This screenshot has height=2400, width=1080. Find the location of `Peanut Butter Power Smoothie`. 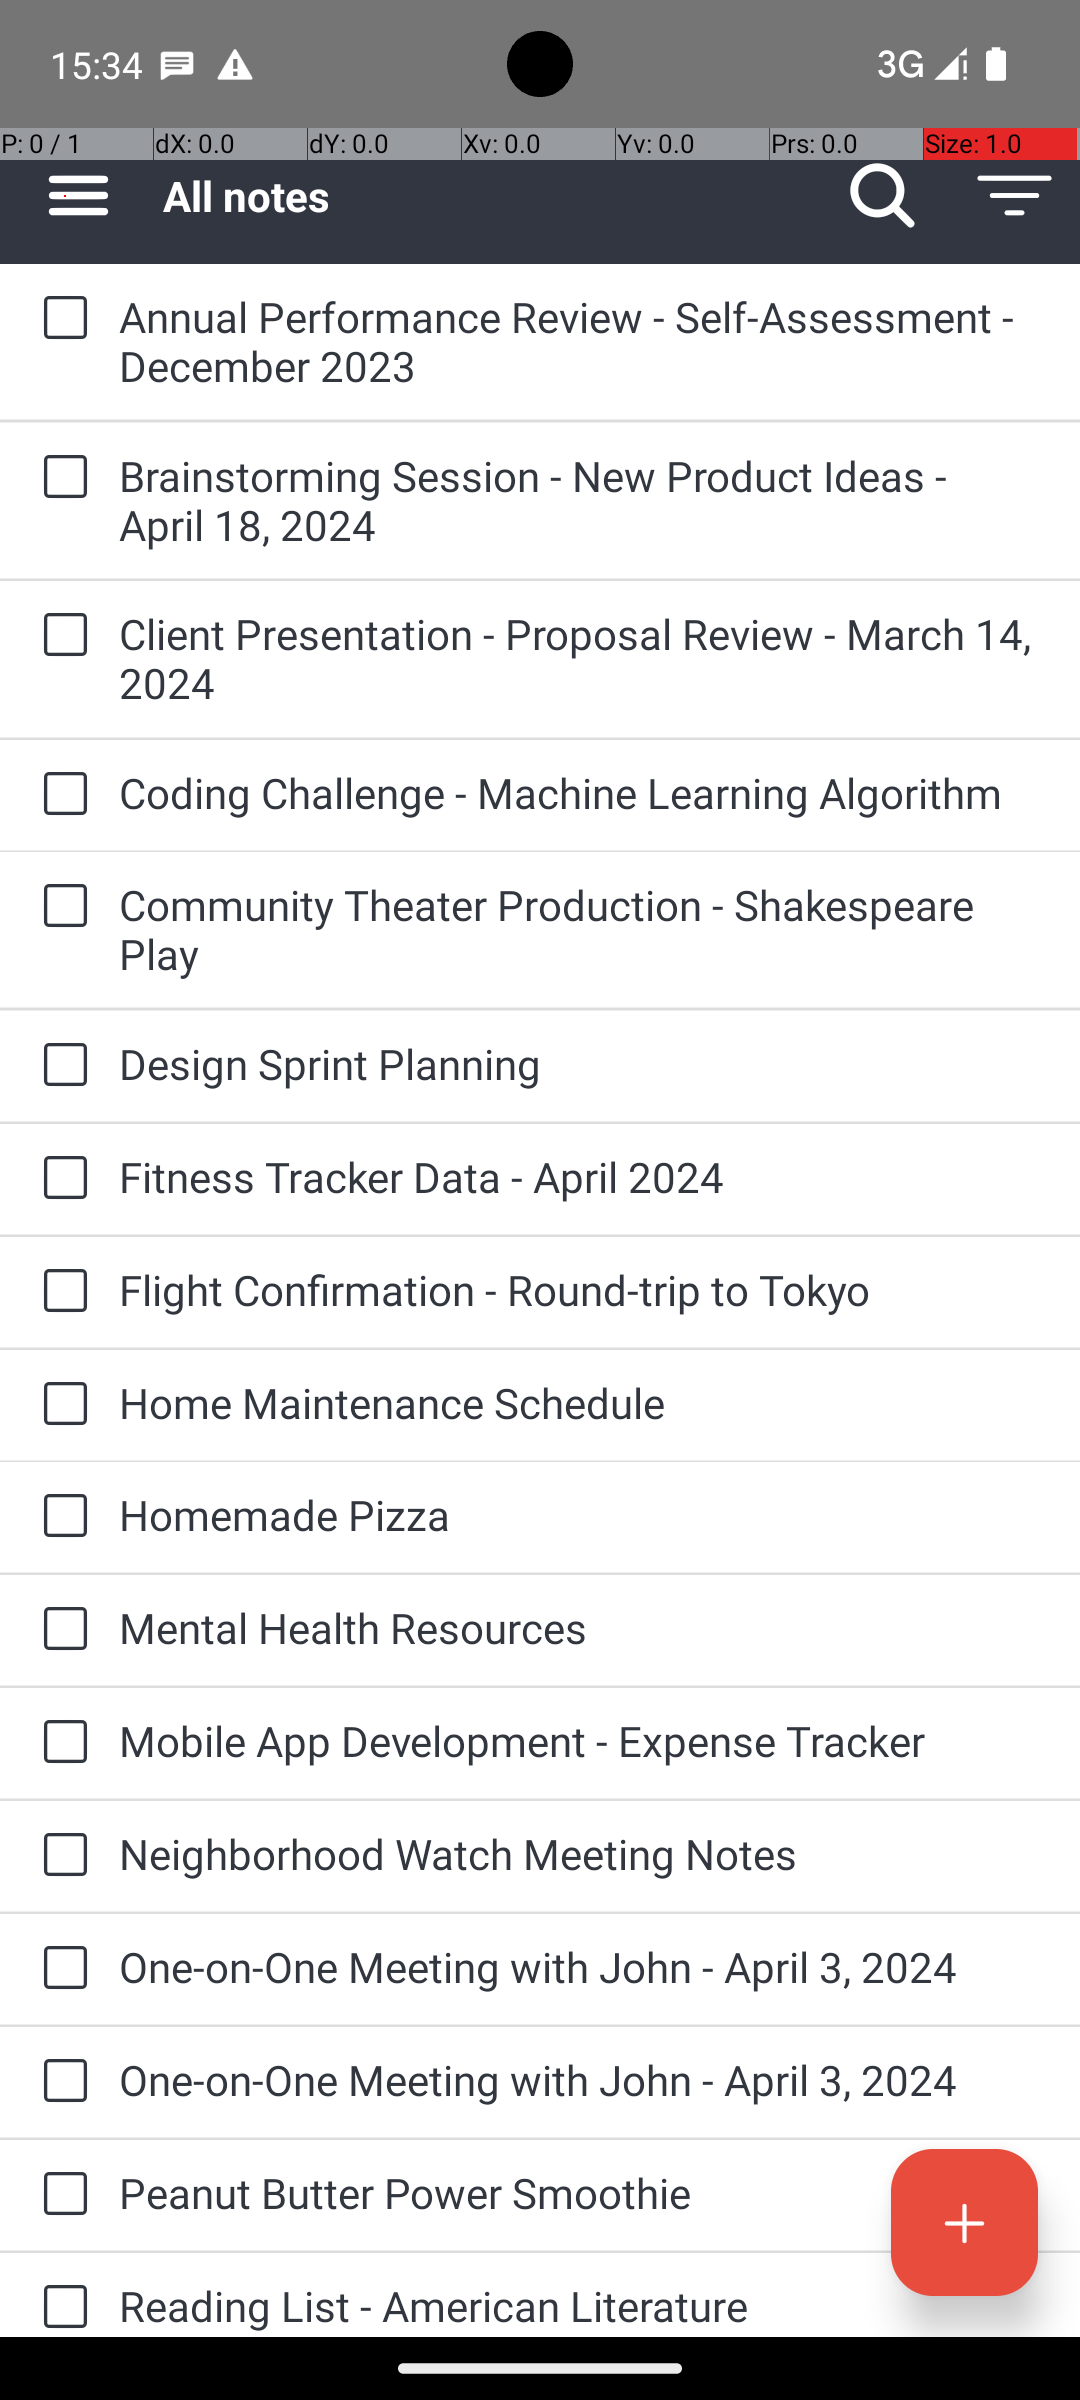

Peanut Butter Power Smoothie is located at coordinates (580, 2192).